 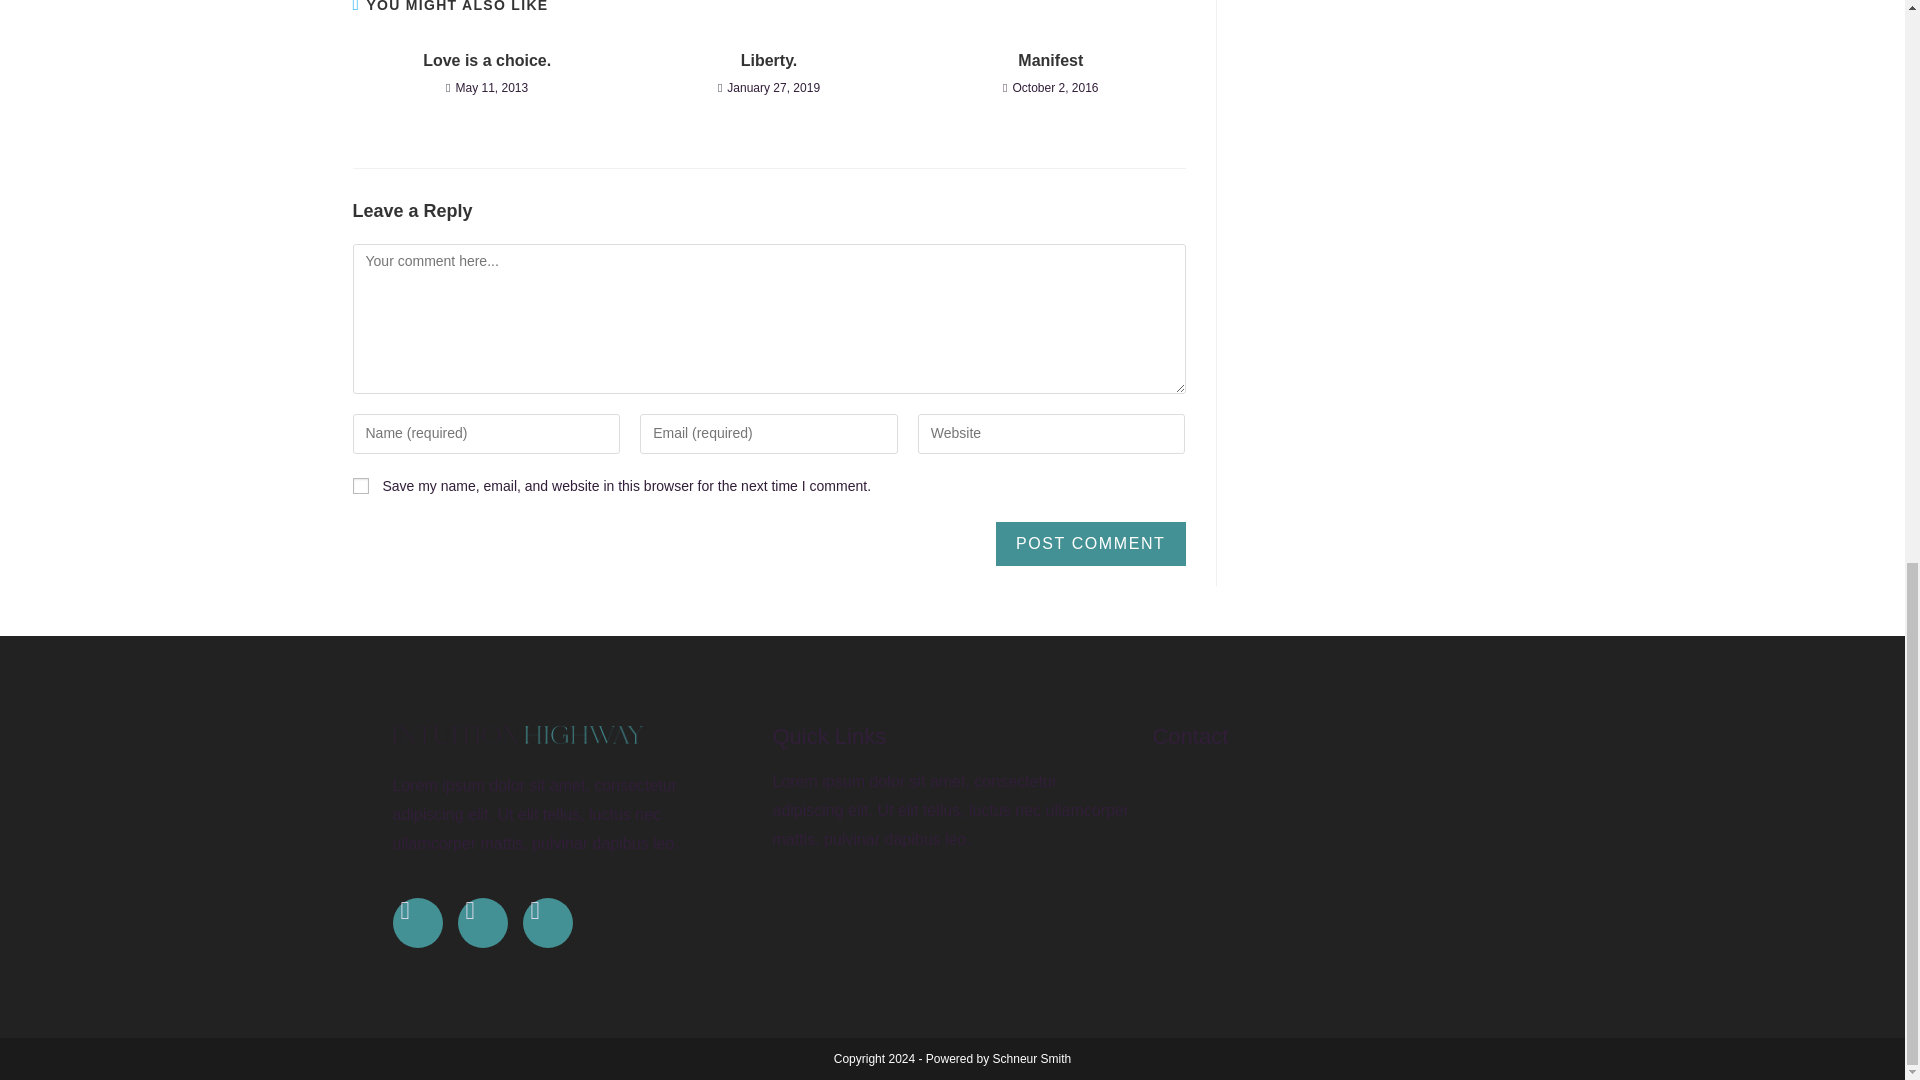 I want to click on Liberty., so click(x=768, y=60).